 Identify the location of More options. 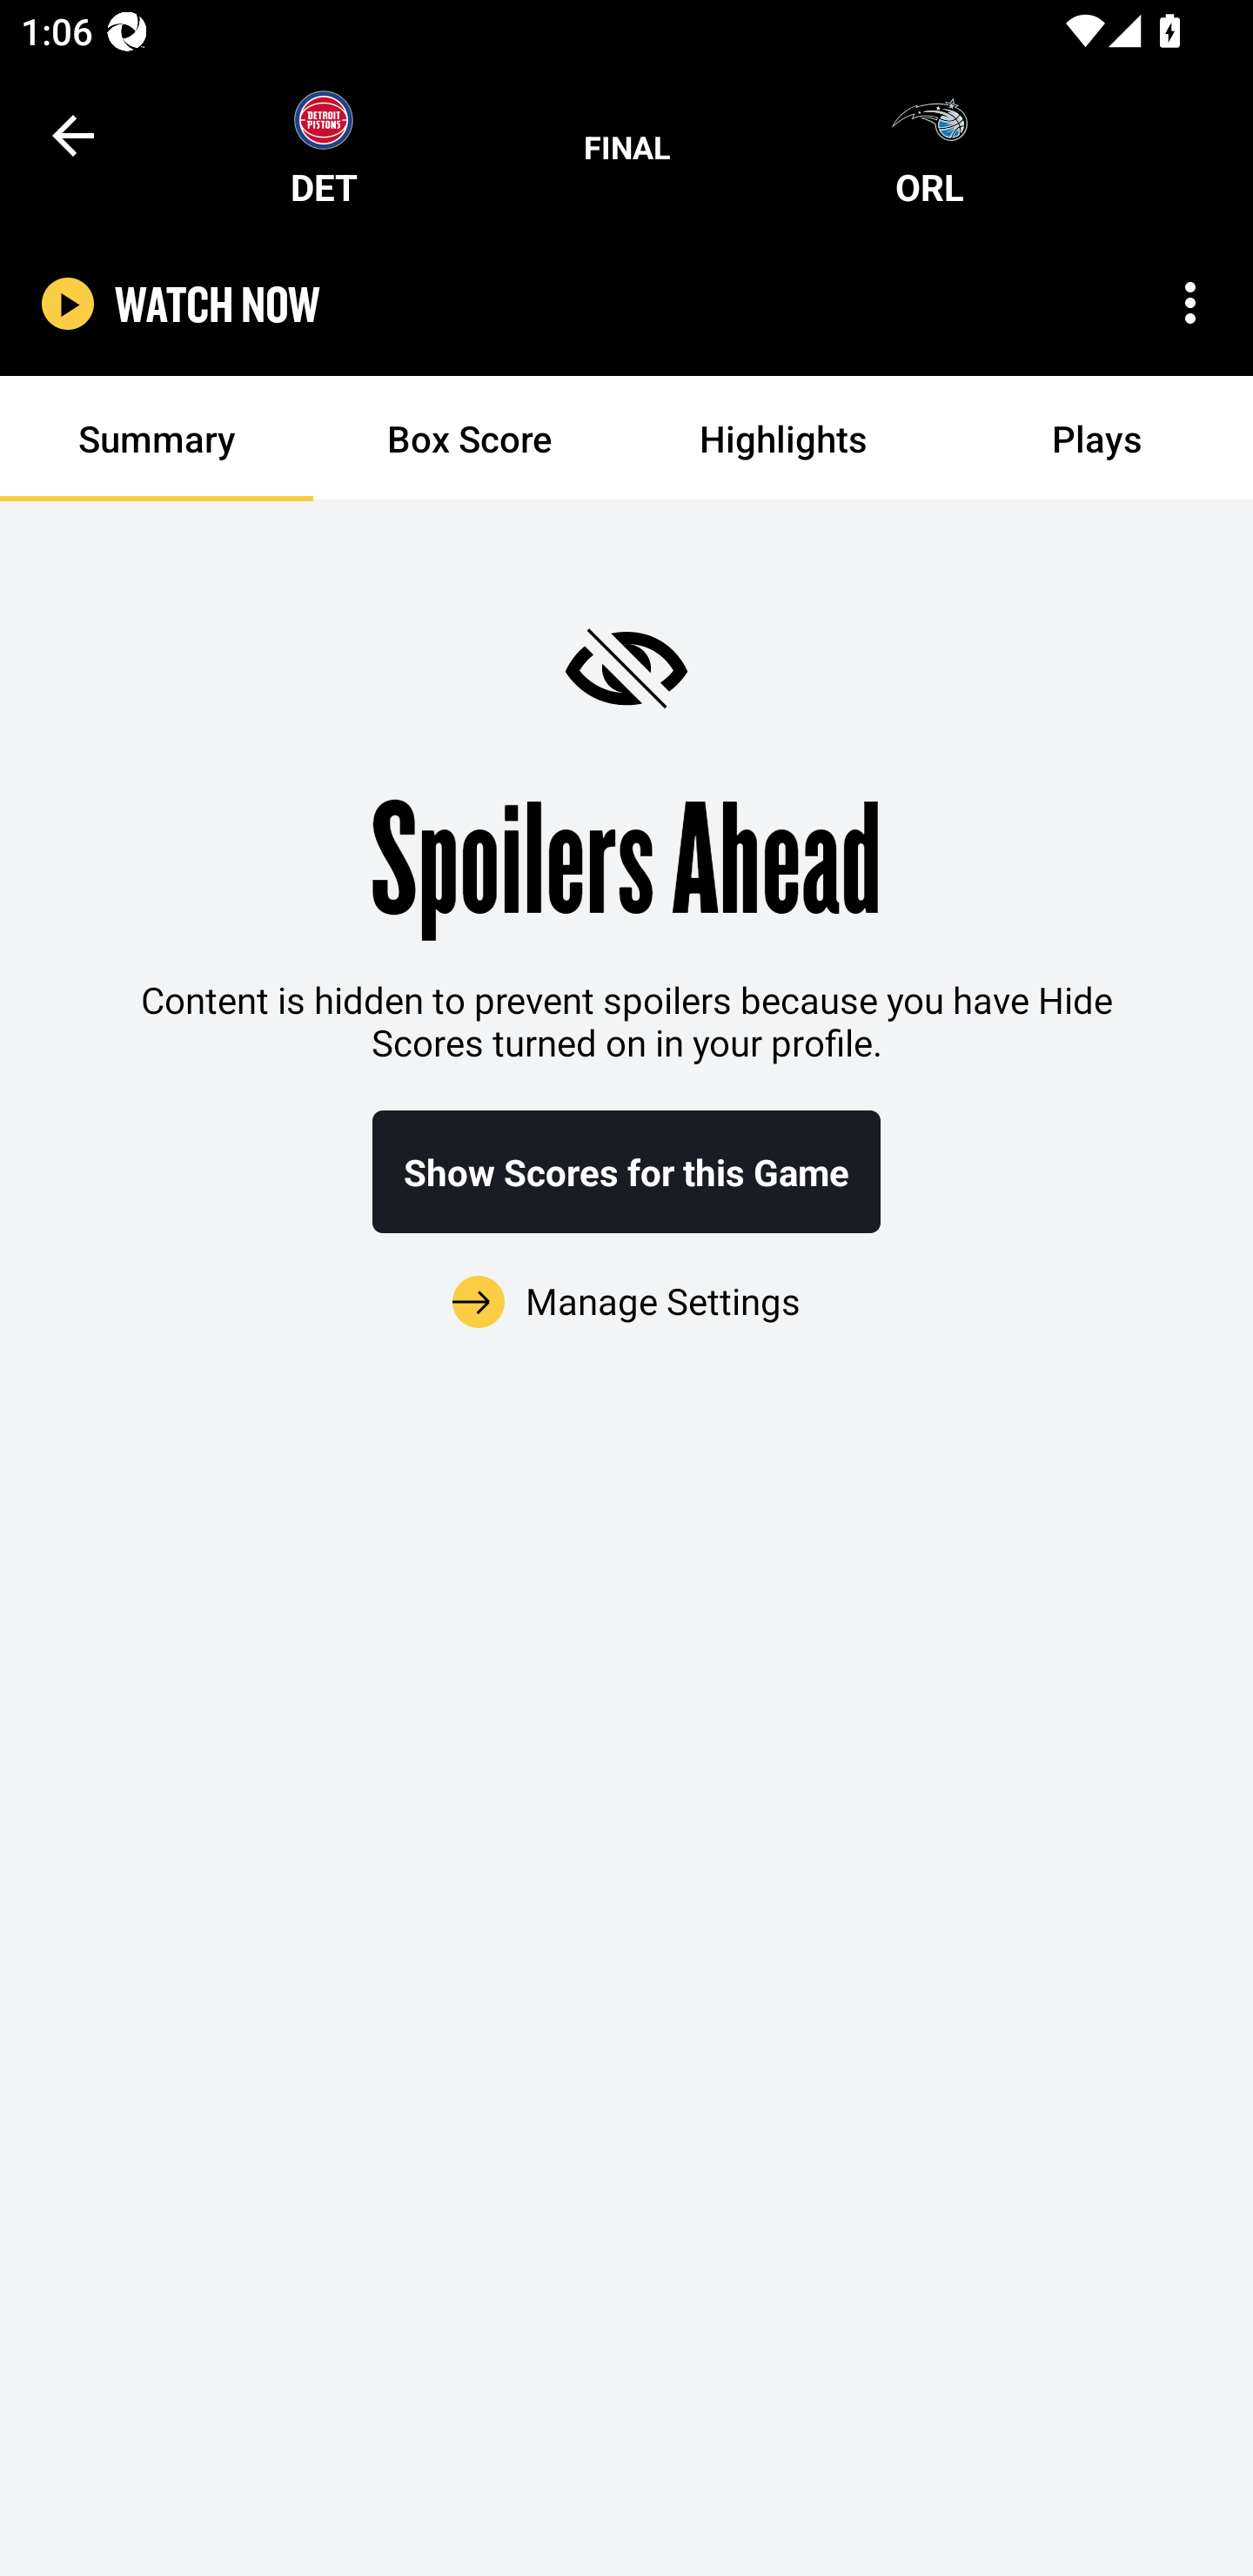
(1190, 303).